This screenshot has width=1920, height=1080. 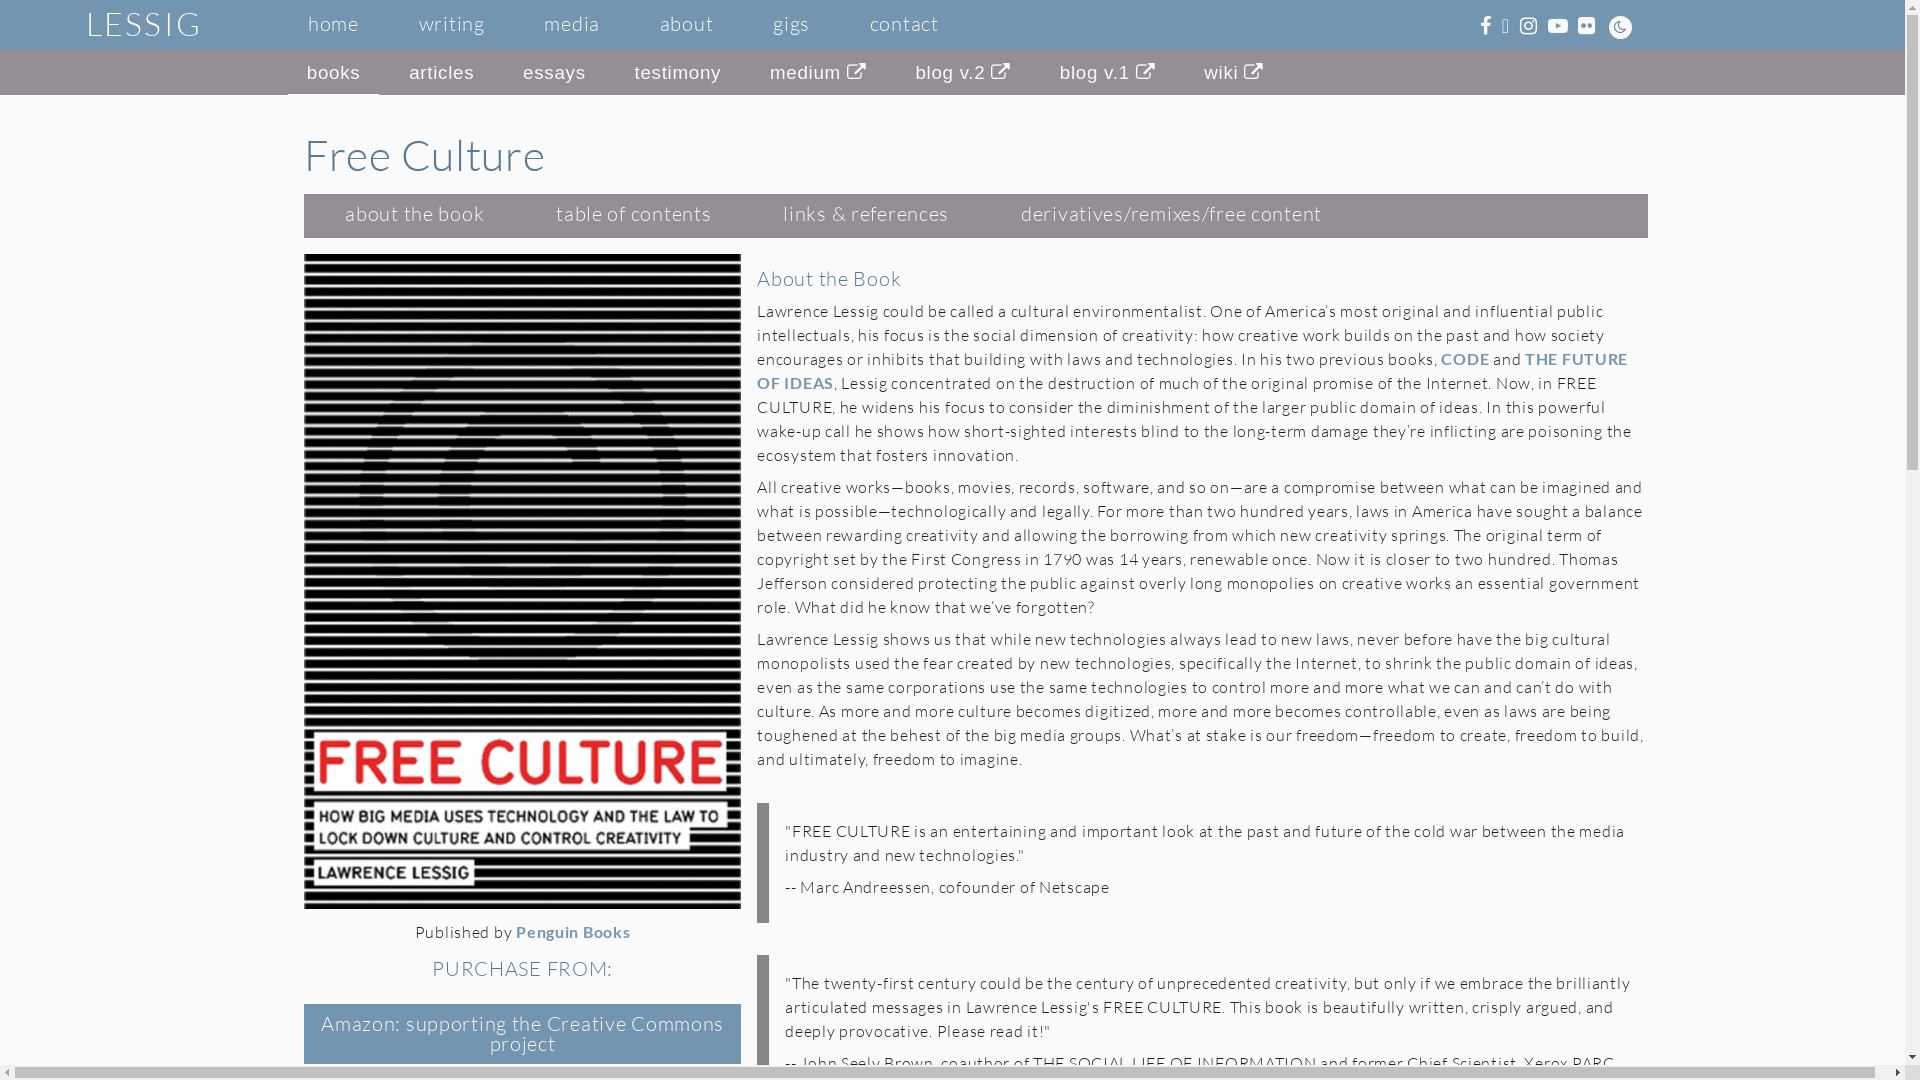 What do you see at coordinates (1558, 26) in the screenshot?
I see `youtube` at bounding box center [1558, 26].